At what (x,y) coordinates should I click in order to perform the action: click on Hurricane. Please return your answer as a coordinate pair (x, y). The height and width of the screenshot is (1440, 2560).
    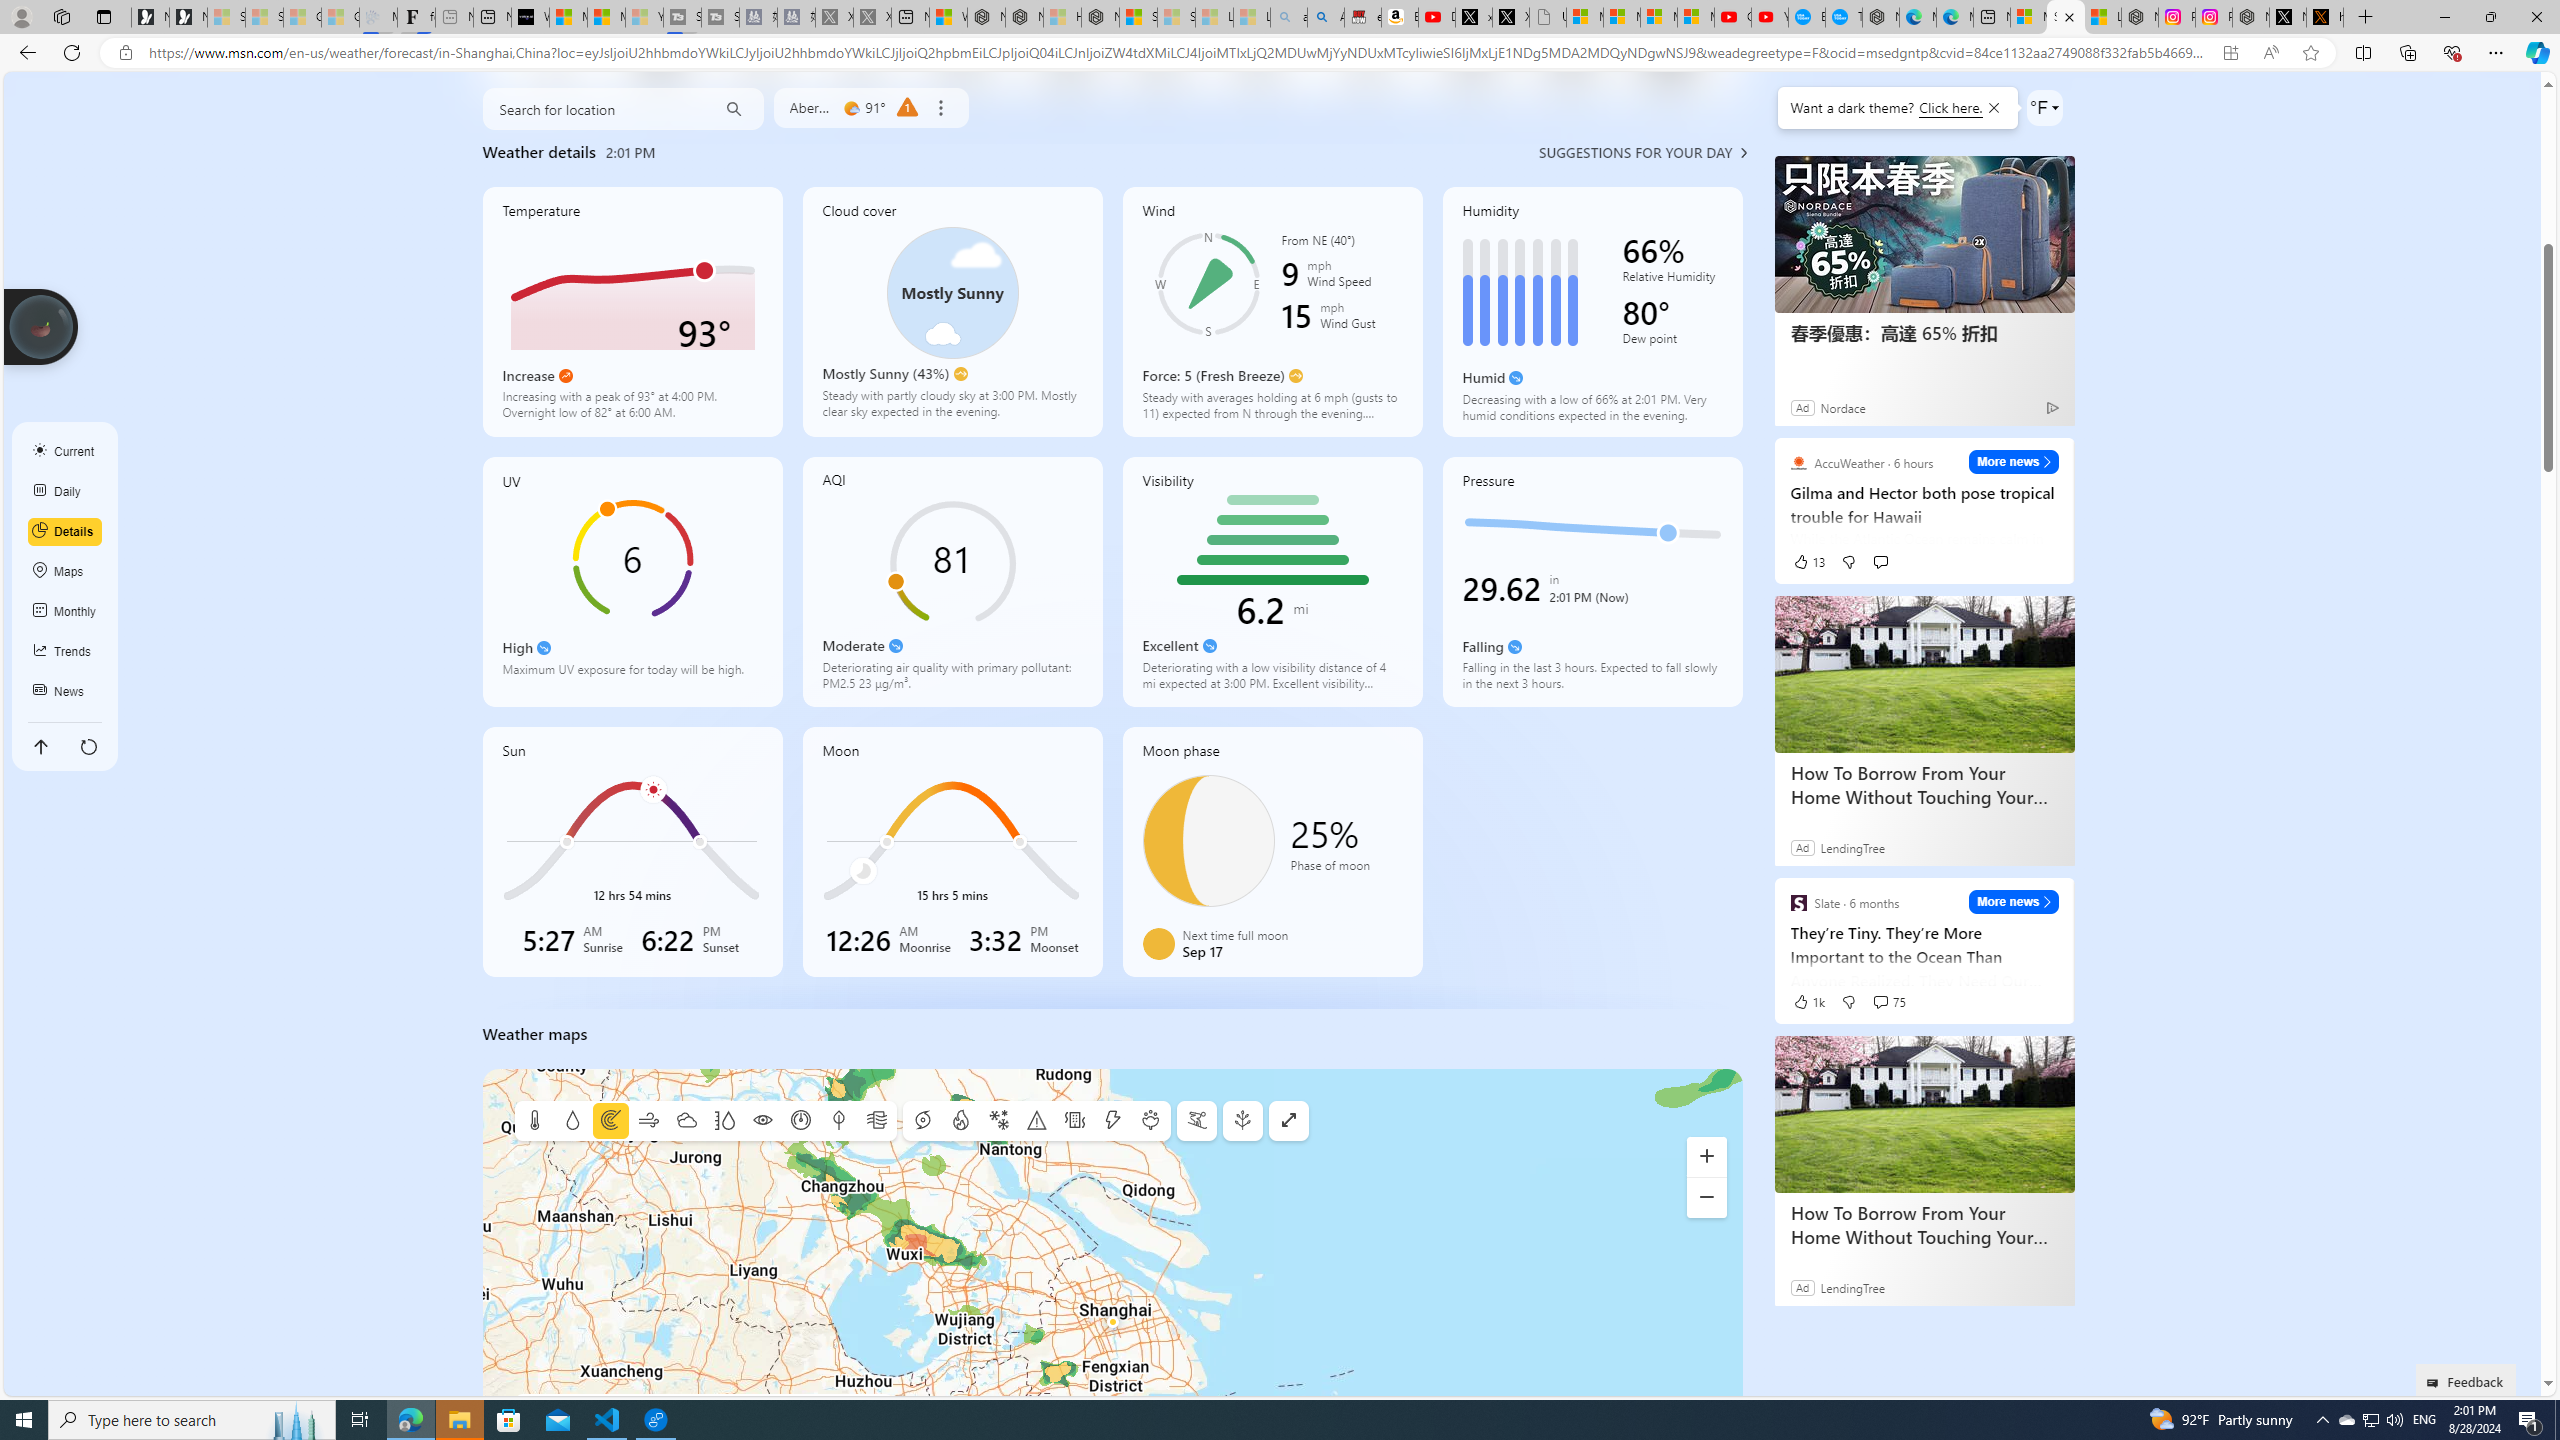
    Looking at the image, I should click on (922, 1121).